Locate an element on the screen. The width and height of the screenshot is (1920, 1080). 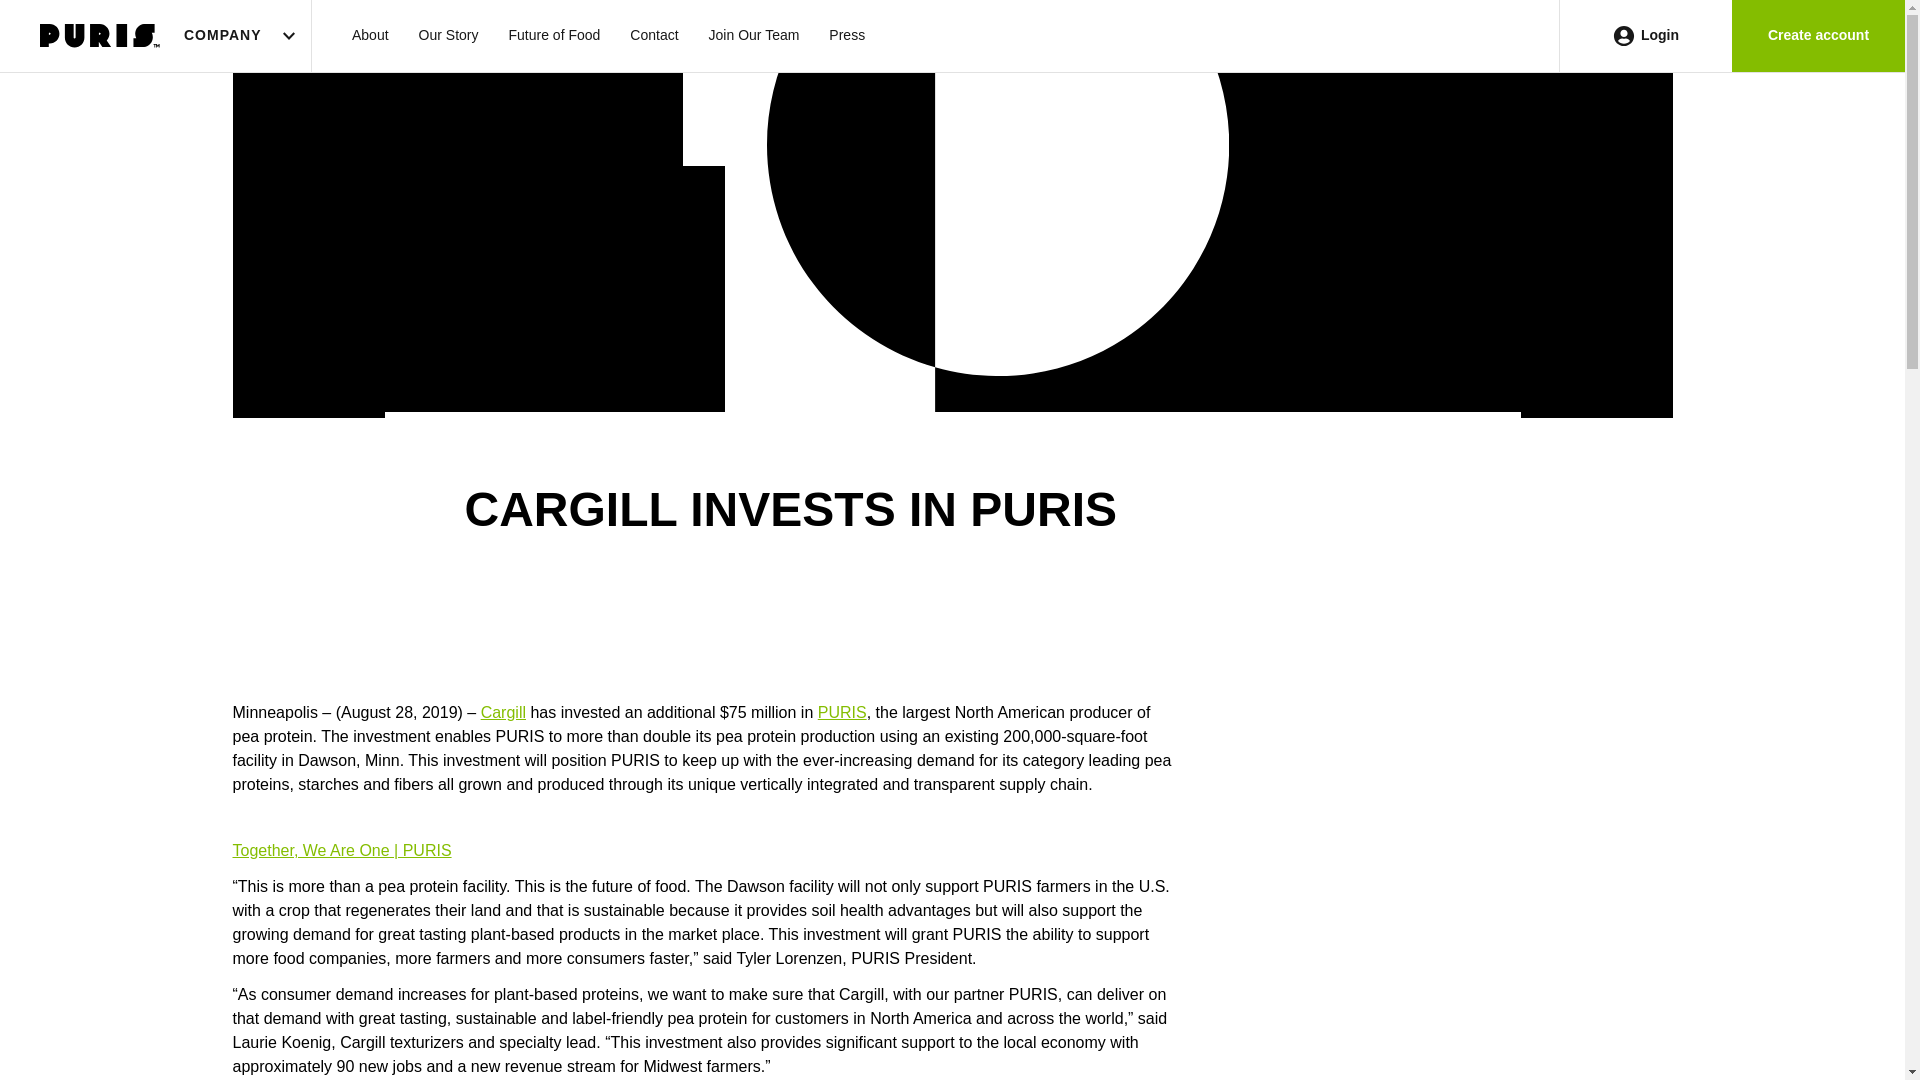
PURIS is located at coordinates (842, 712).